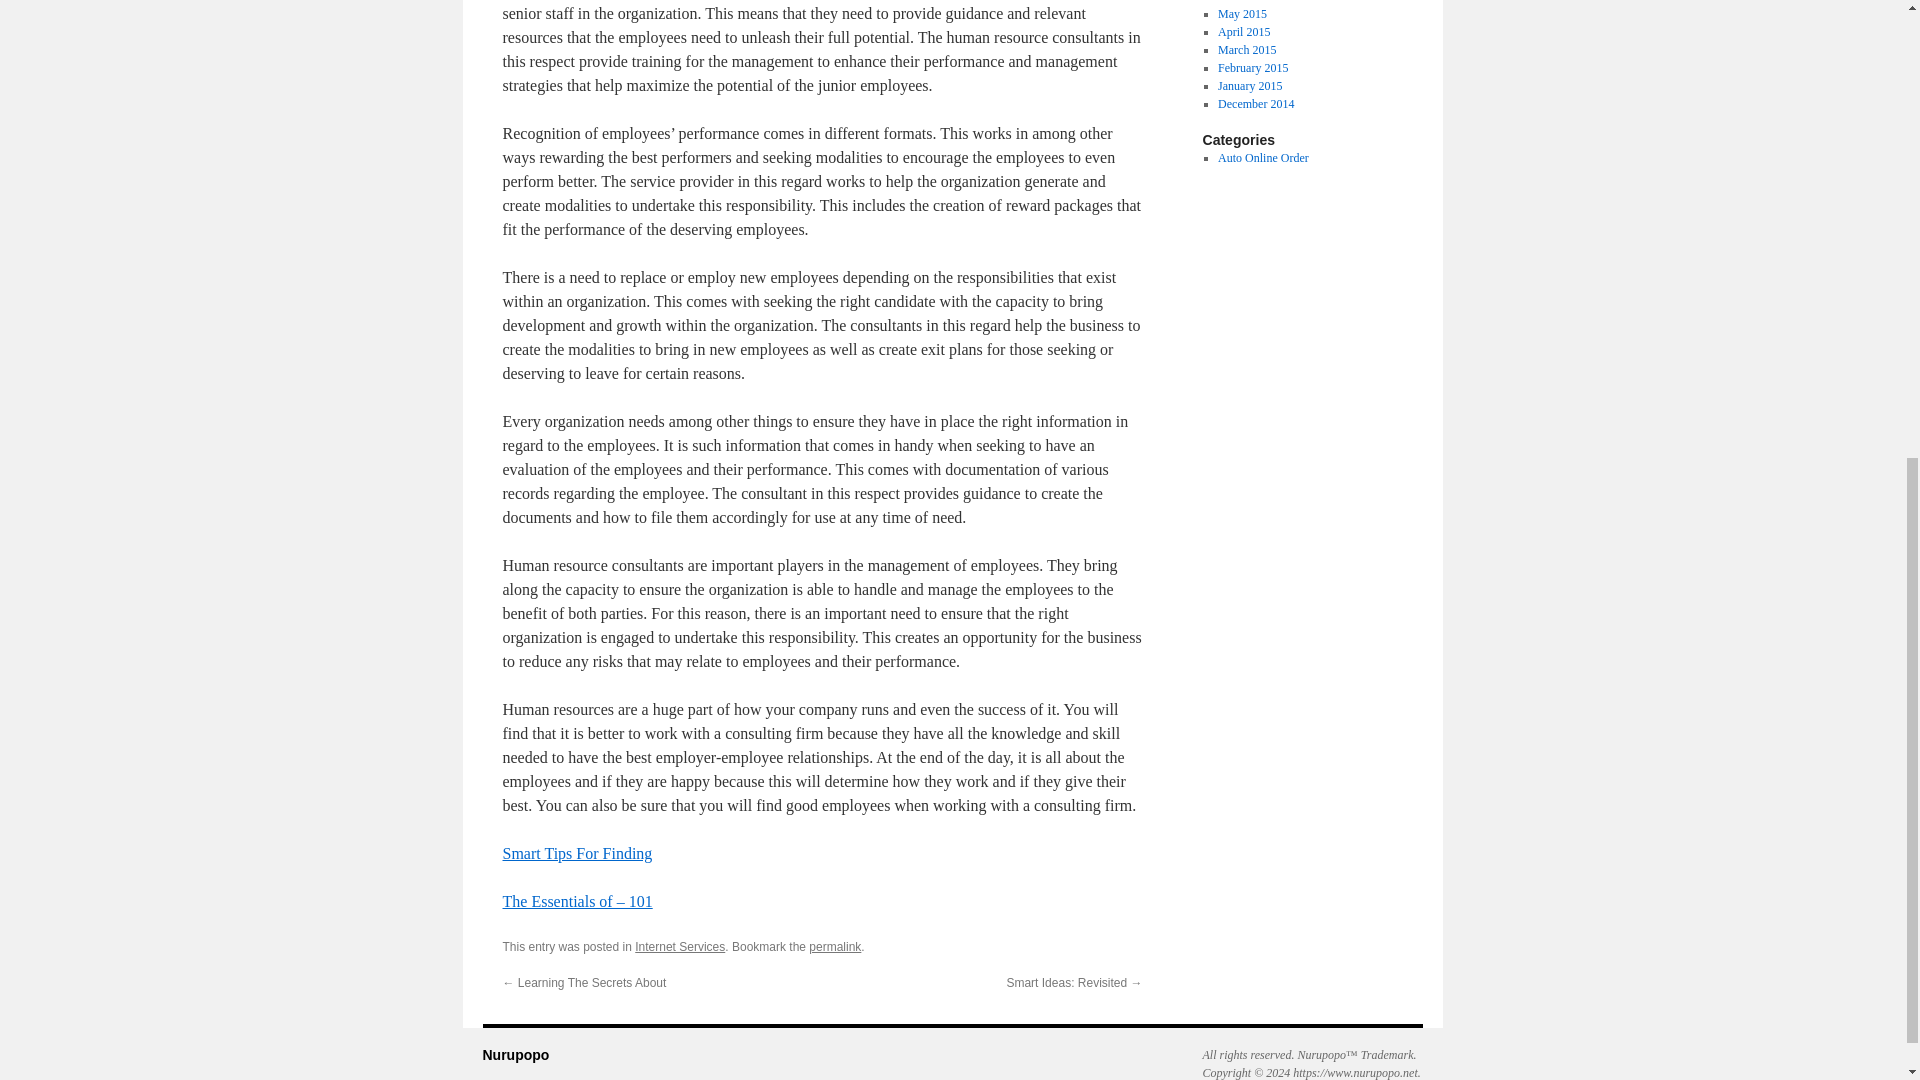 The height and width of the screenshot is (1080, 1920). Describe the element at coordinates (515, 1054) in the screenshot. I see `Nurupopo` at that location.